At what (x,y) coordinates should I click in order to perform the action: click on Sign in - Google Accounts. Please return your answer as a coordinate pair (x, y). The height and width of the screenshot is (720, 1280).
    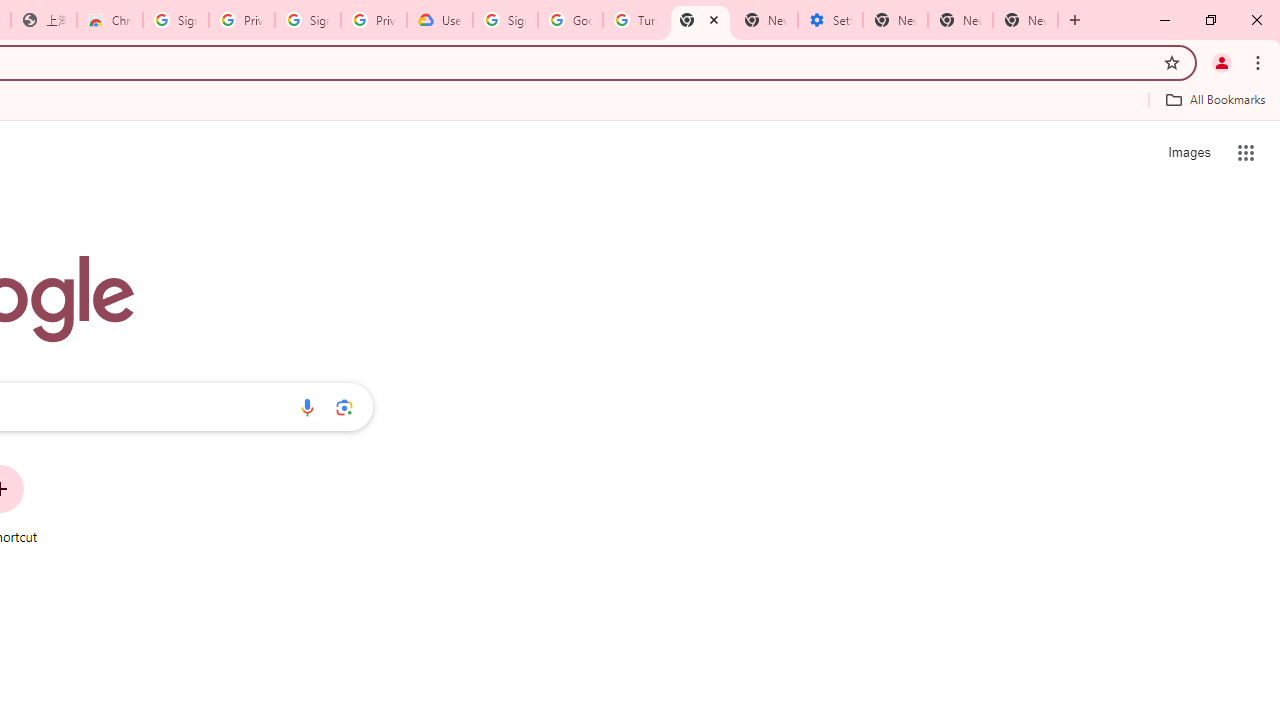
    Looking at the image, I should click on (308, 20).